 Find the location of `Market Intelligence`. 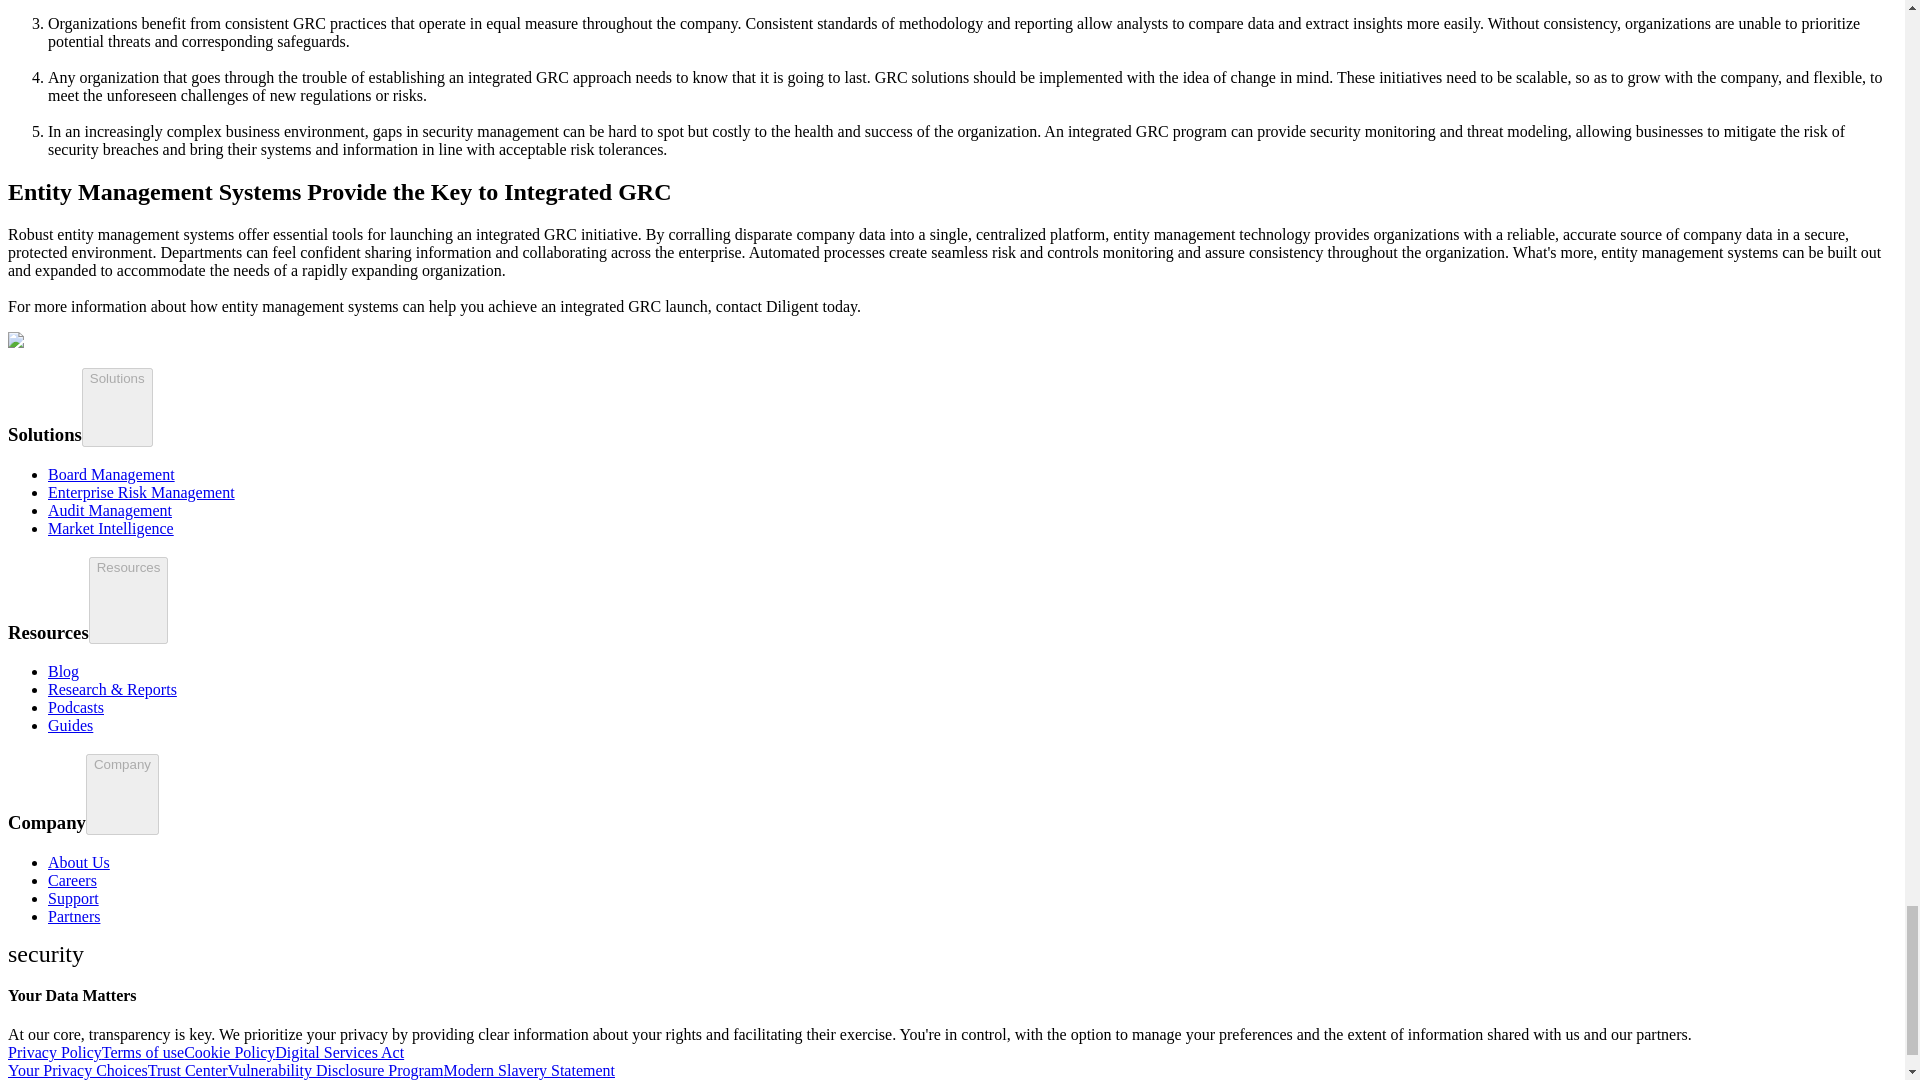

Market Intelligence is located at coordinates (111, 528).